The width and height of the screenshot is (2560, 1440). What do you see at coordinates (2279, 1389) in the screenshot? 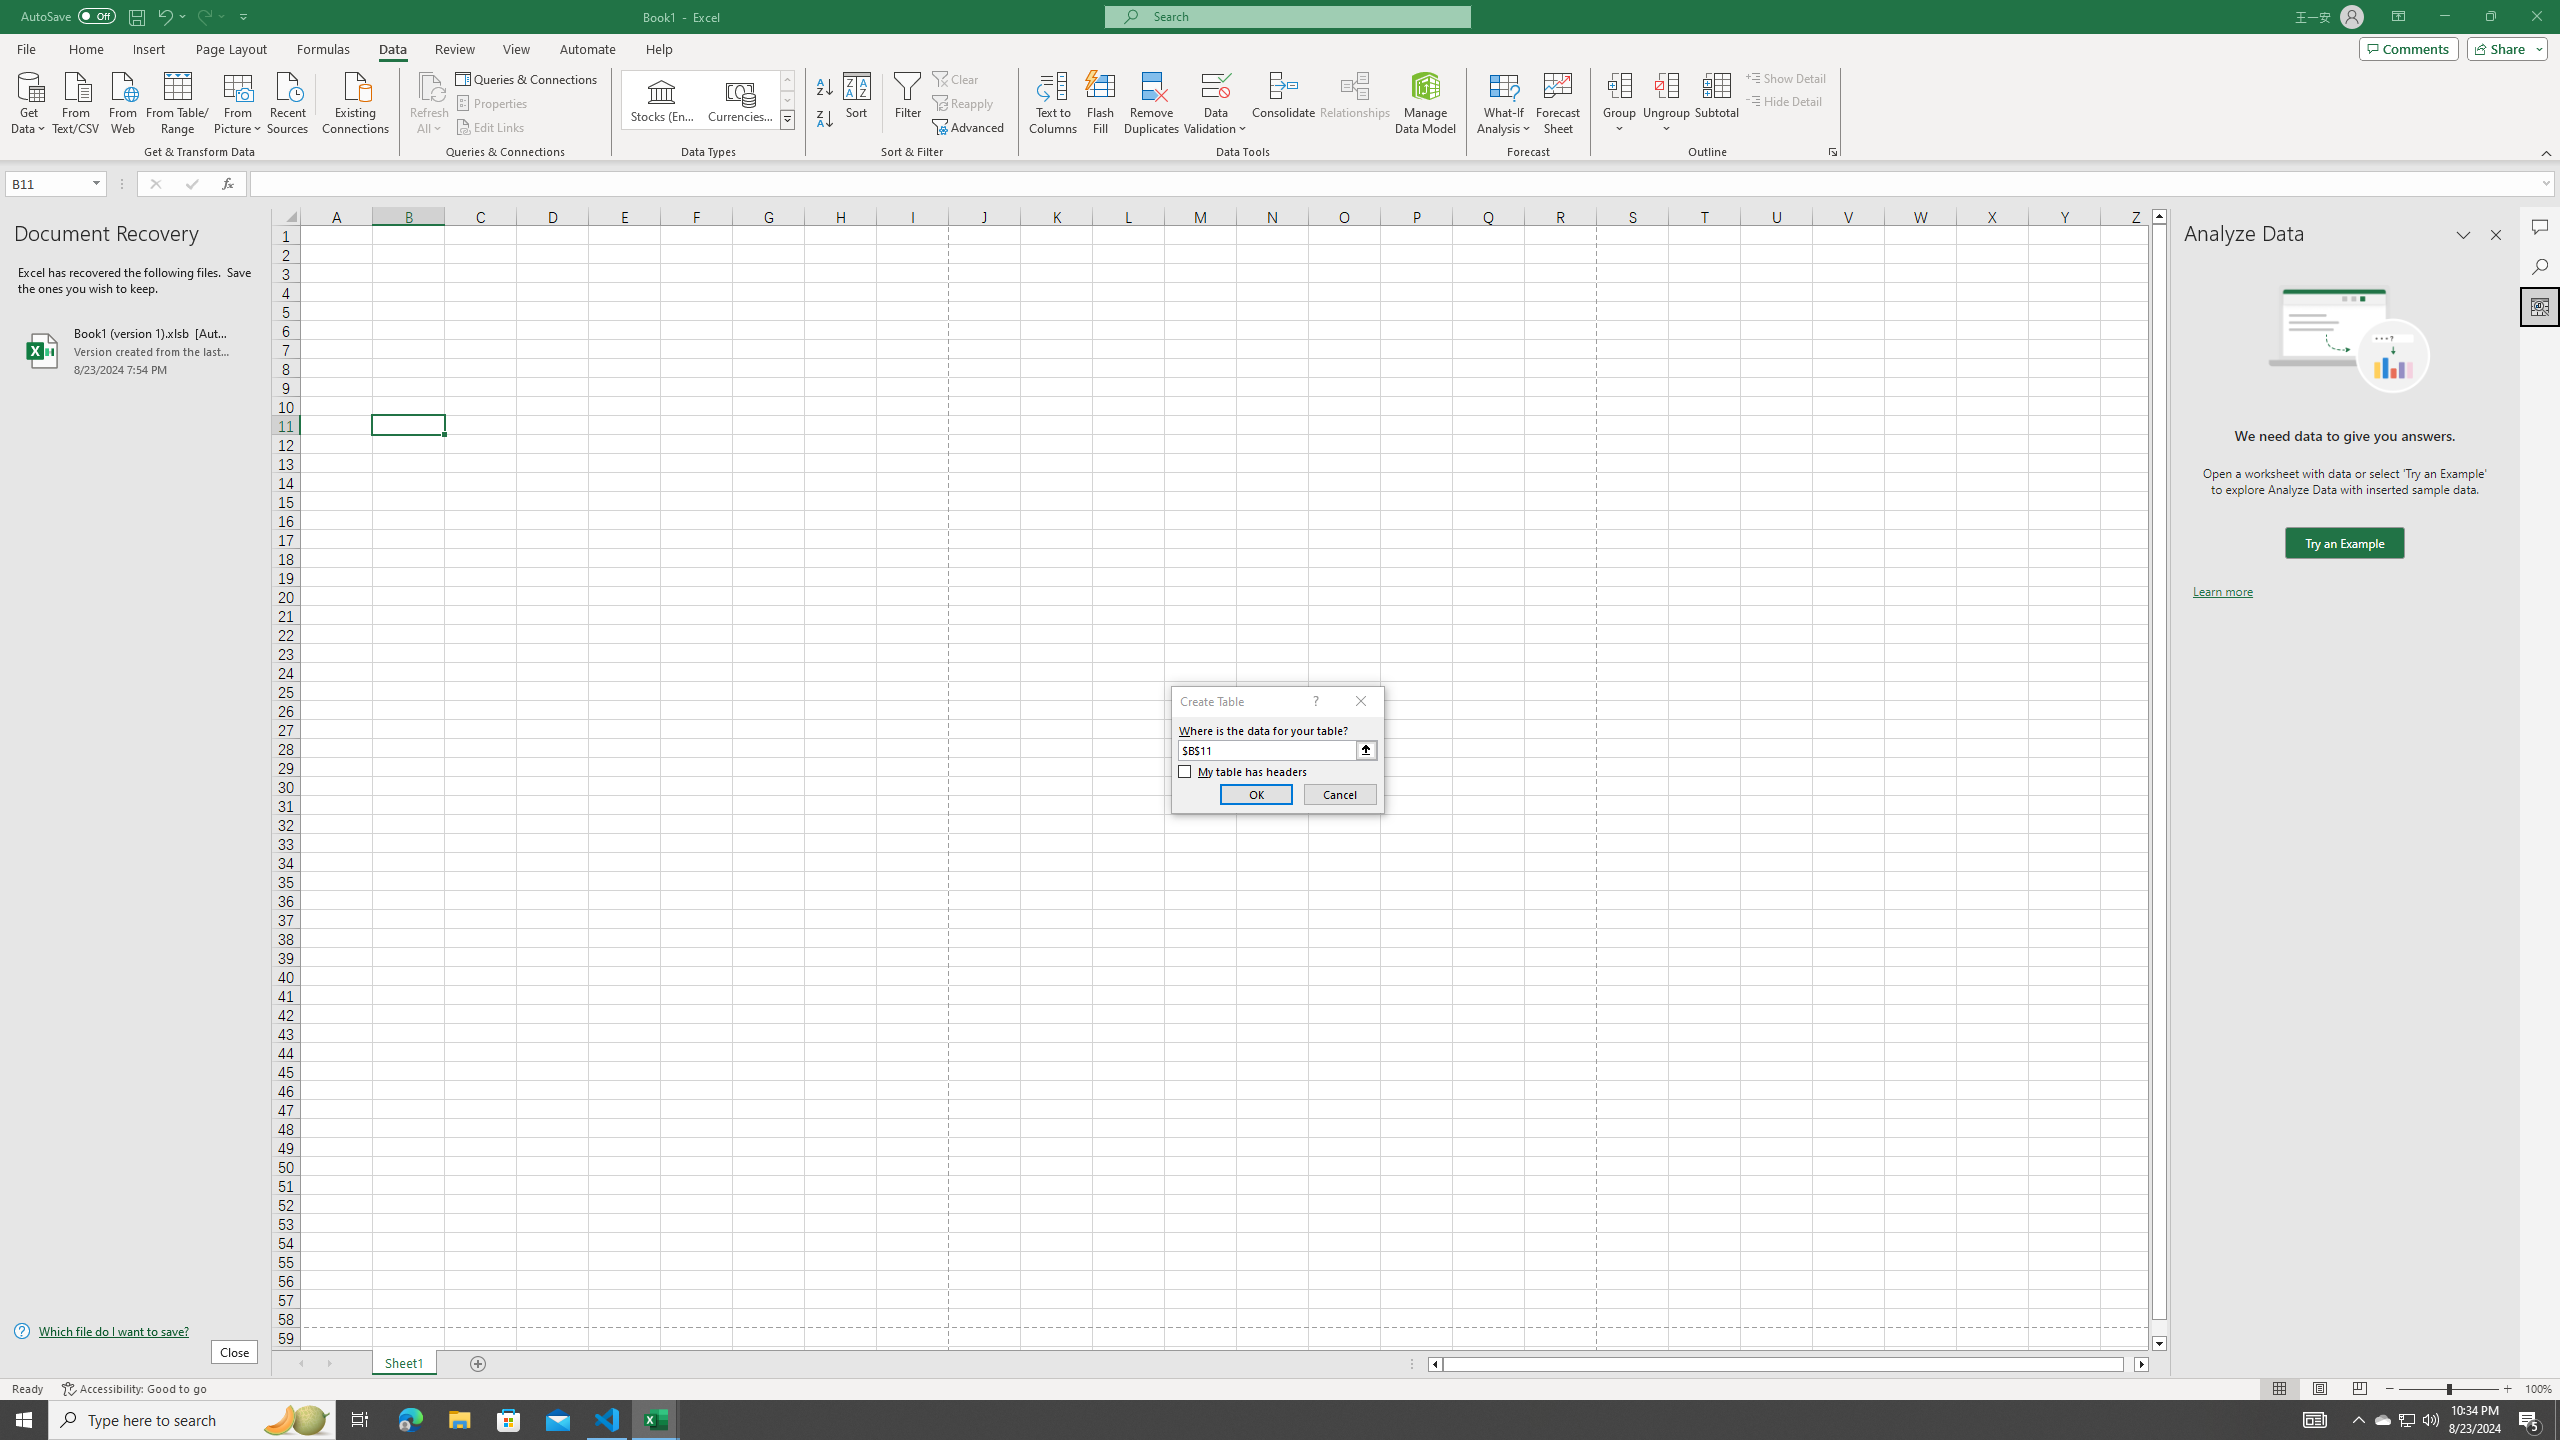
I see `Normal` at bounding box center [2279, 1389].